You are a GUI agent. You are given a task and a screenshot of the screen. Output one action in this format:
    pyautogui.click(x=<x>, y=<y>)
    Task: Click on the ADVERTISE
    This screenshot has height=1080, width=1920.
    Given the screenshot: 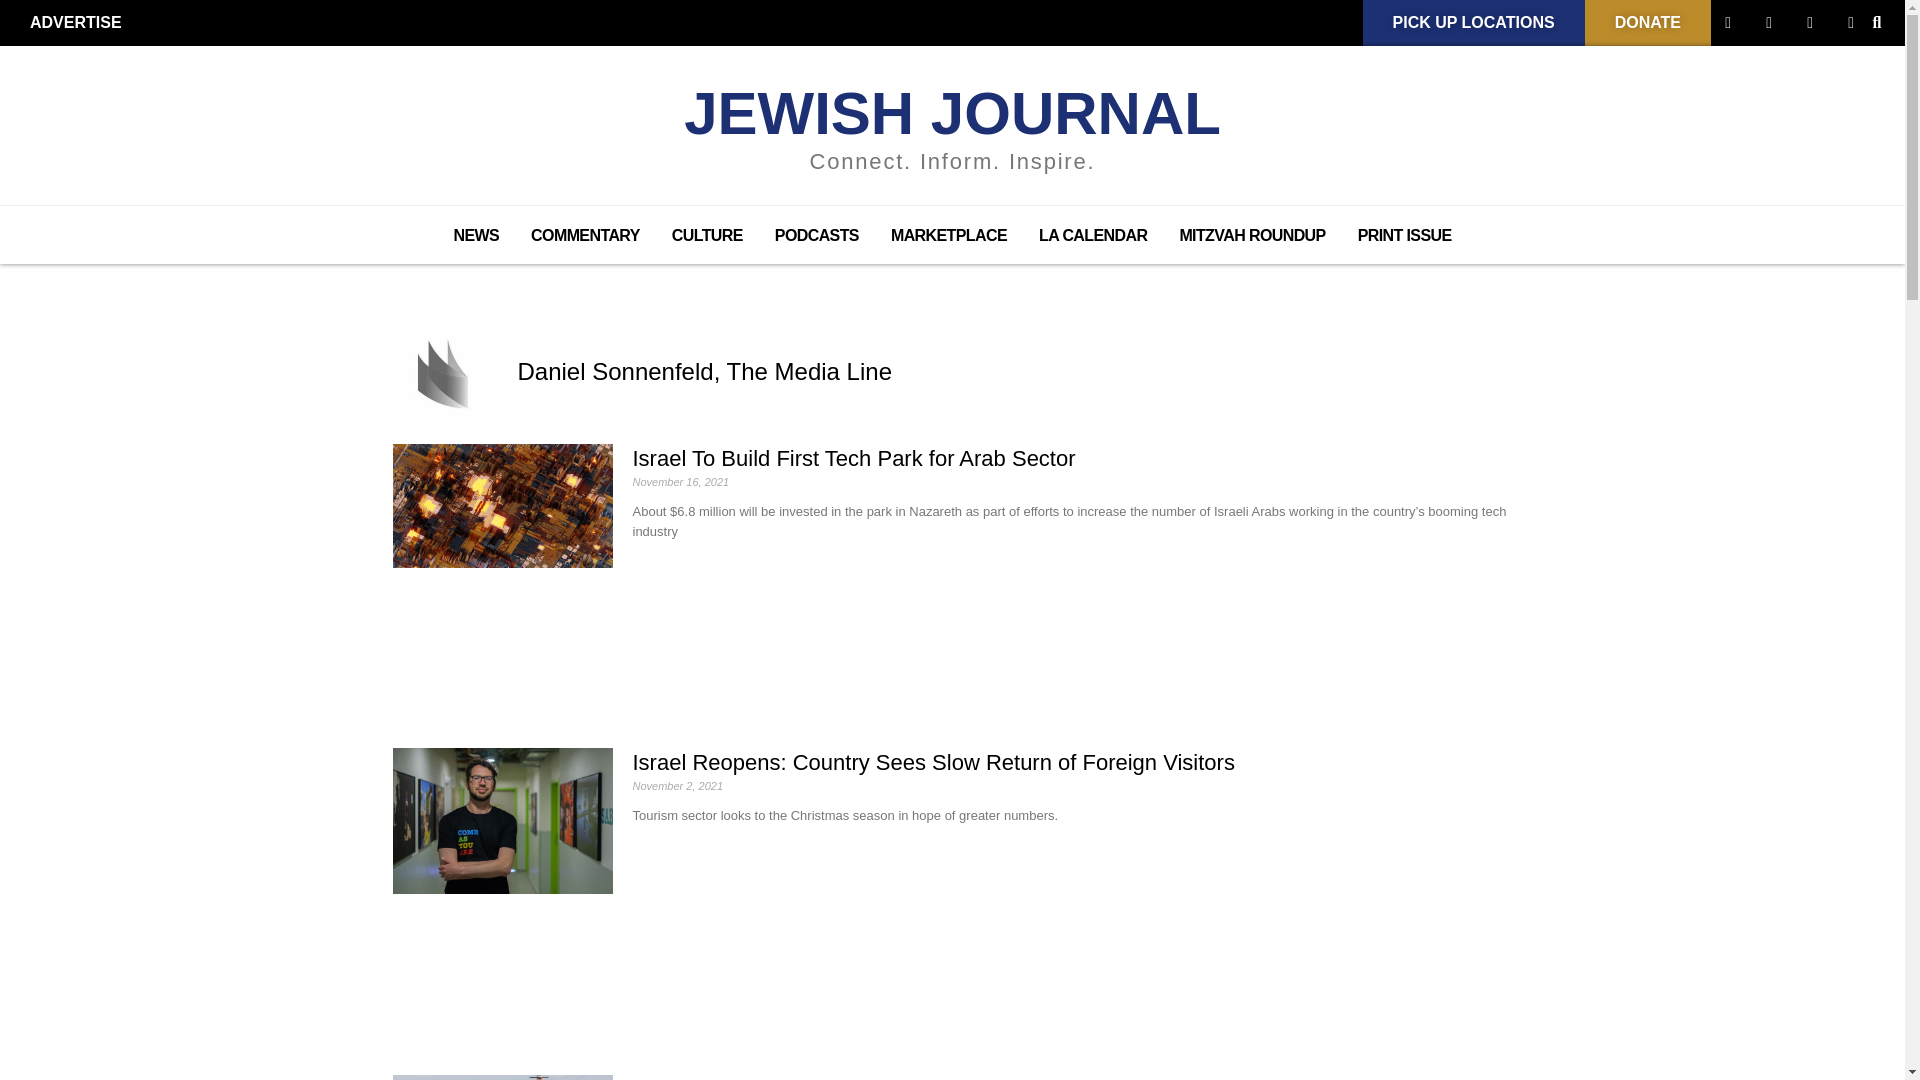 What is the action you would take?
    pyautogui.click(x=76, y=23)
    